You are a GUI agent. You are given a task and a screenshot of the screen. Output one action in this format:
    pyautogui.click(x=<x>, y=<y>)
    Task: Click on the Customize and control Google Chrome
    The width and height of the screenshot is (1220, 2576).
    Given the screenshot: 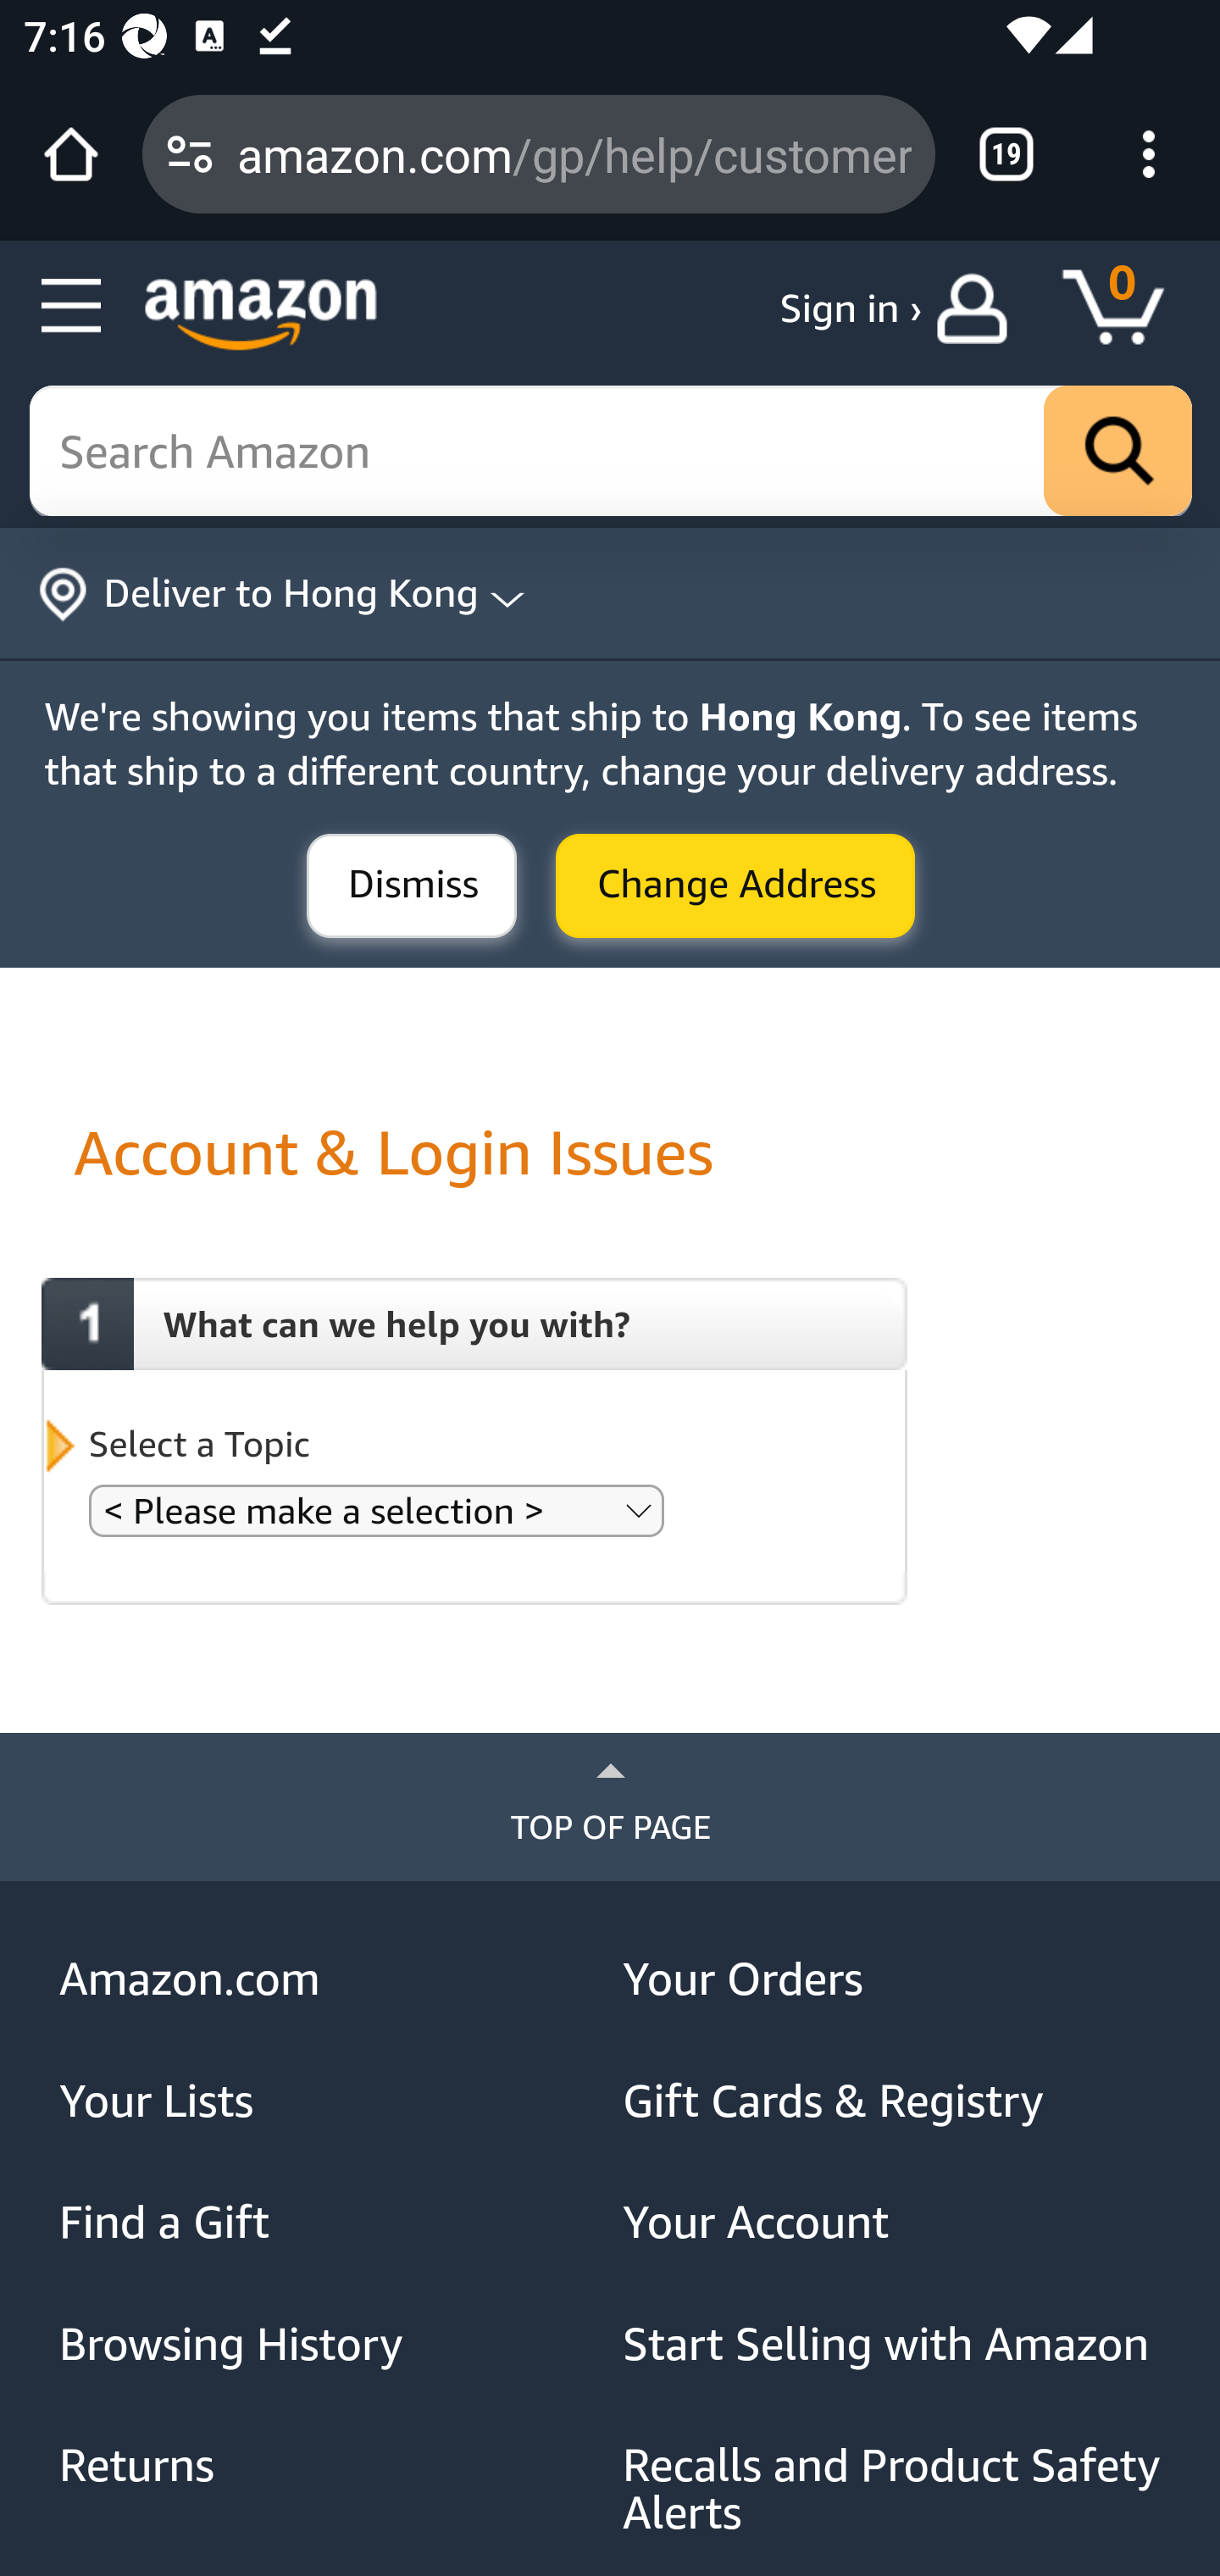 What is the action you would take?
    pyautogui.click(x=1149, y=154)
    